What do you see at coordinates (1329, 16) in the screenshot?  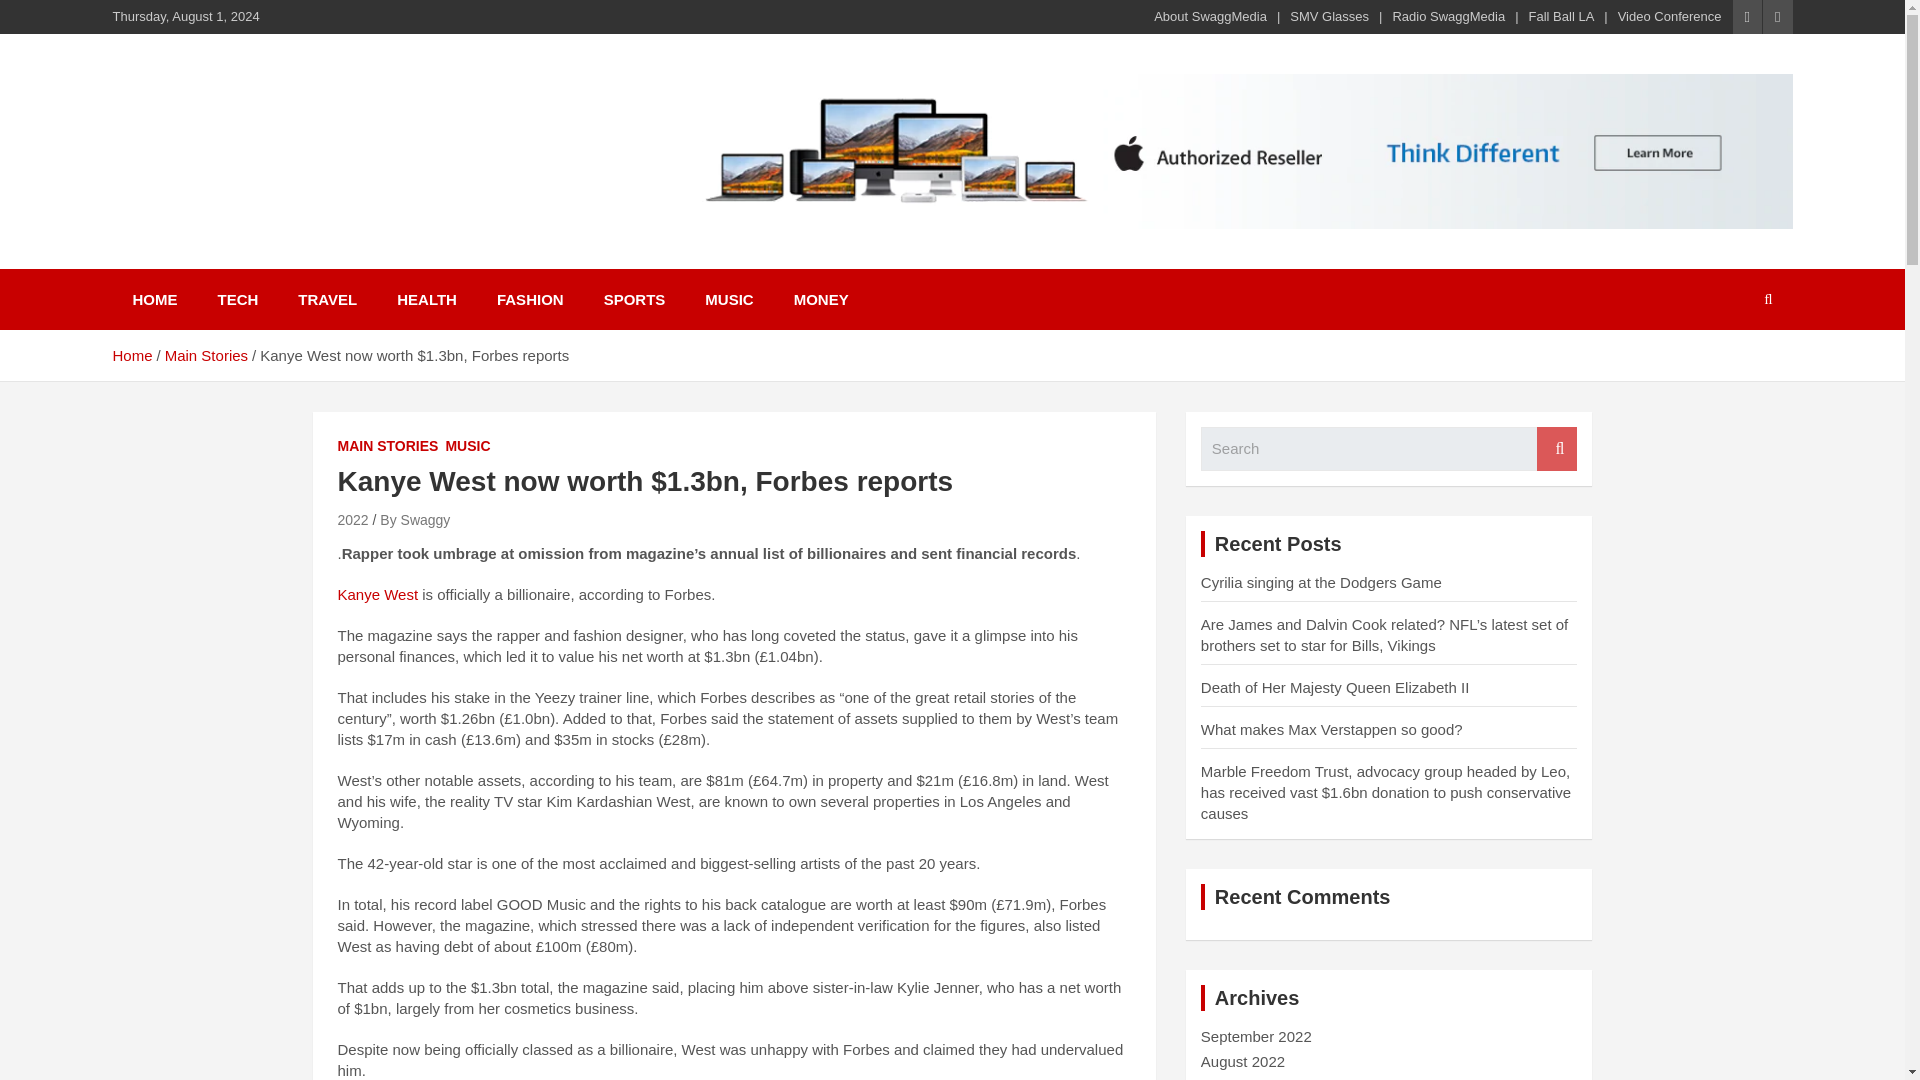 I see `SMV Glasses` at bounding box center [1329, 16].